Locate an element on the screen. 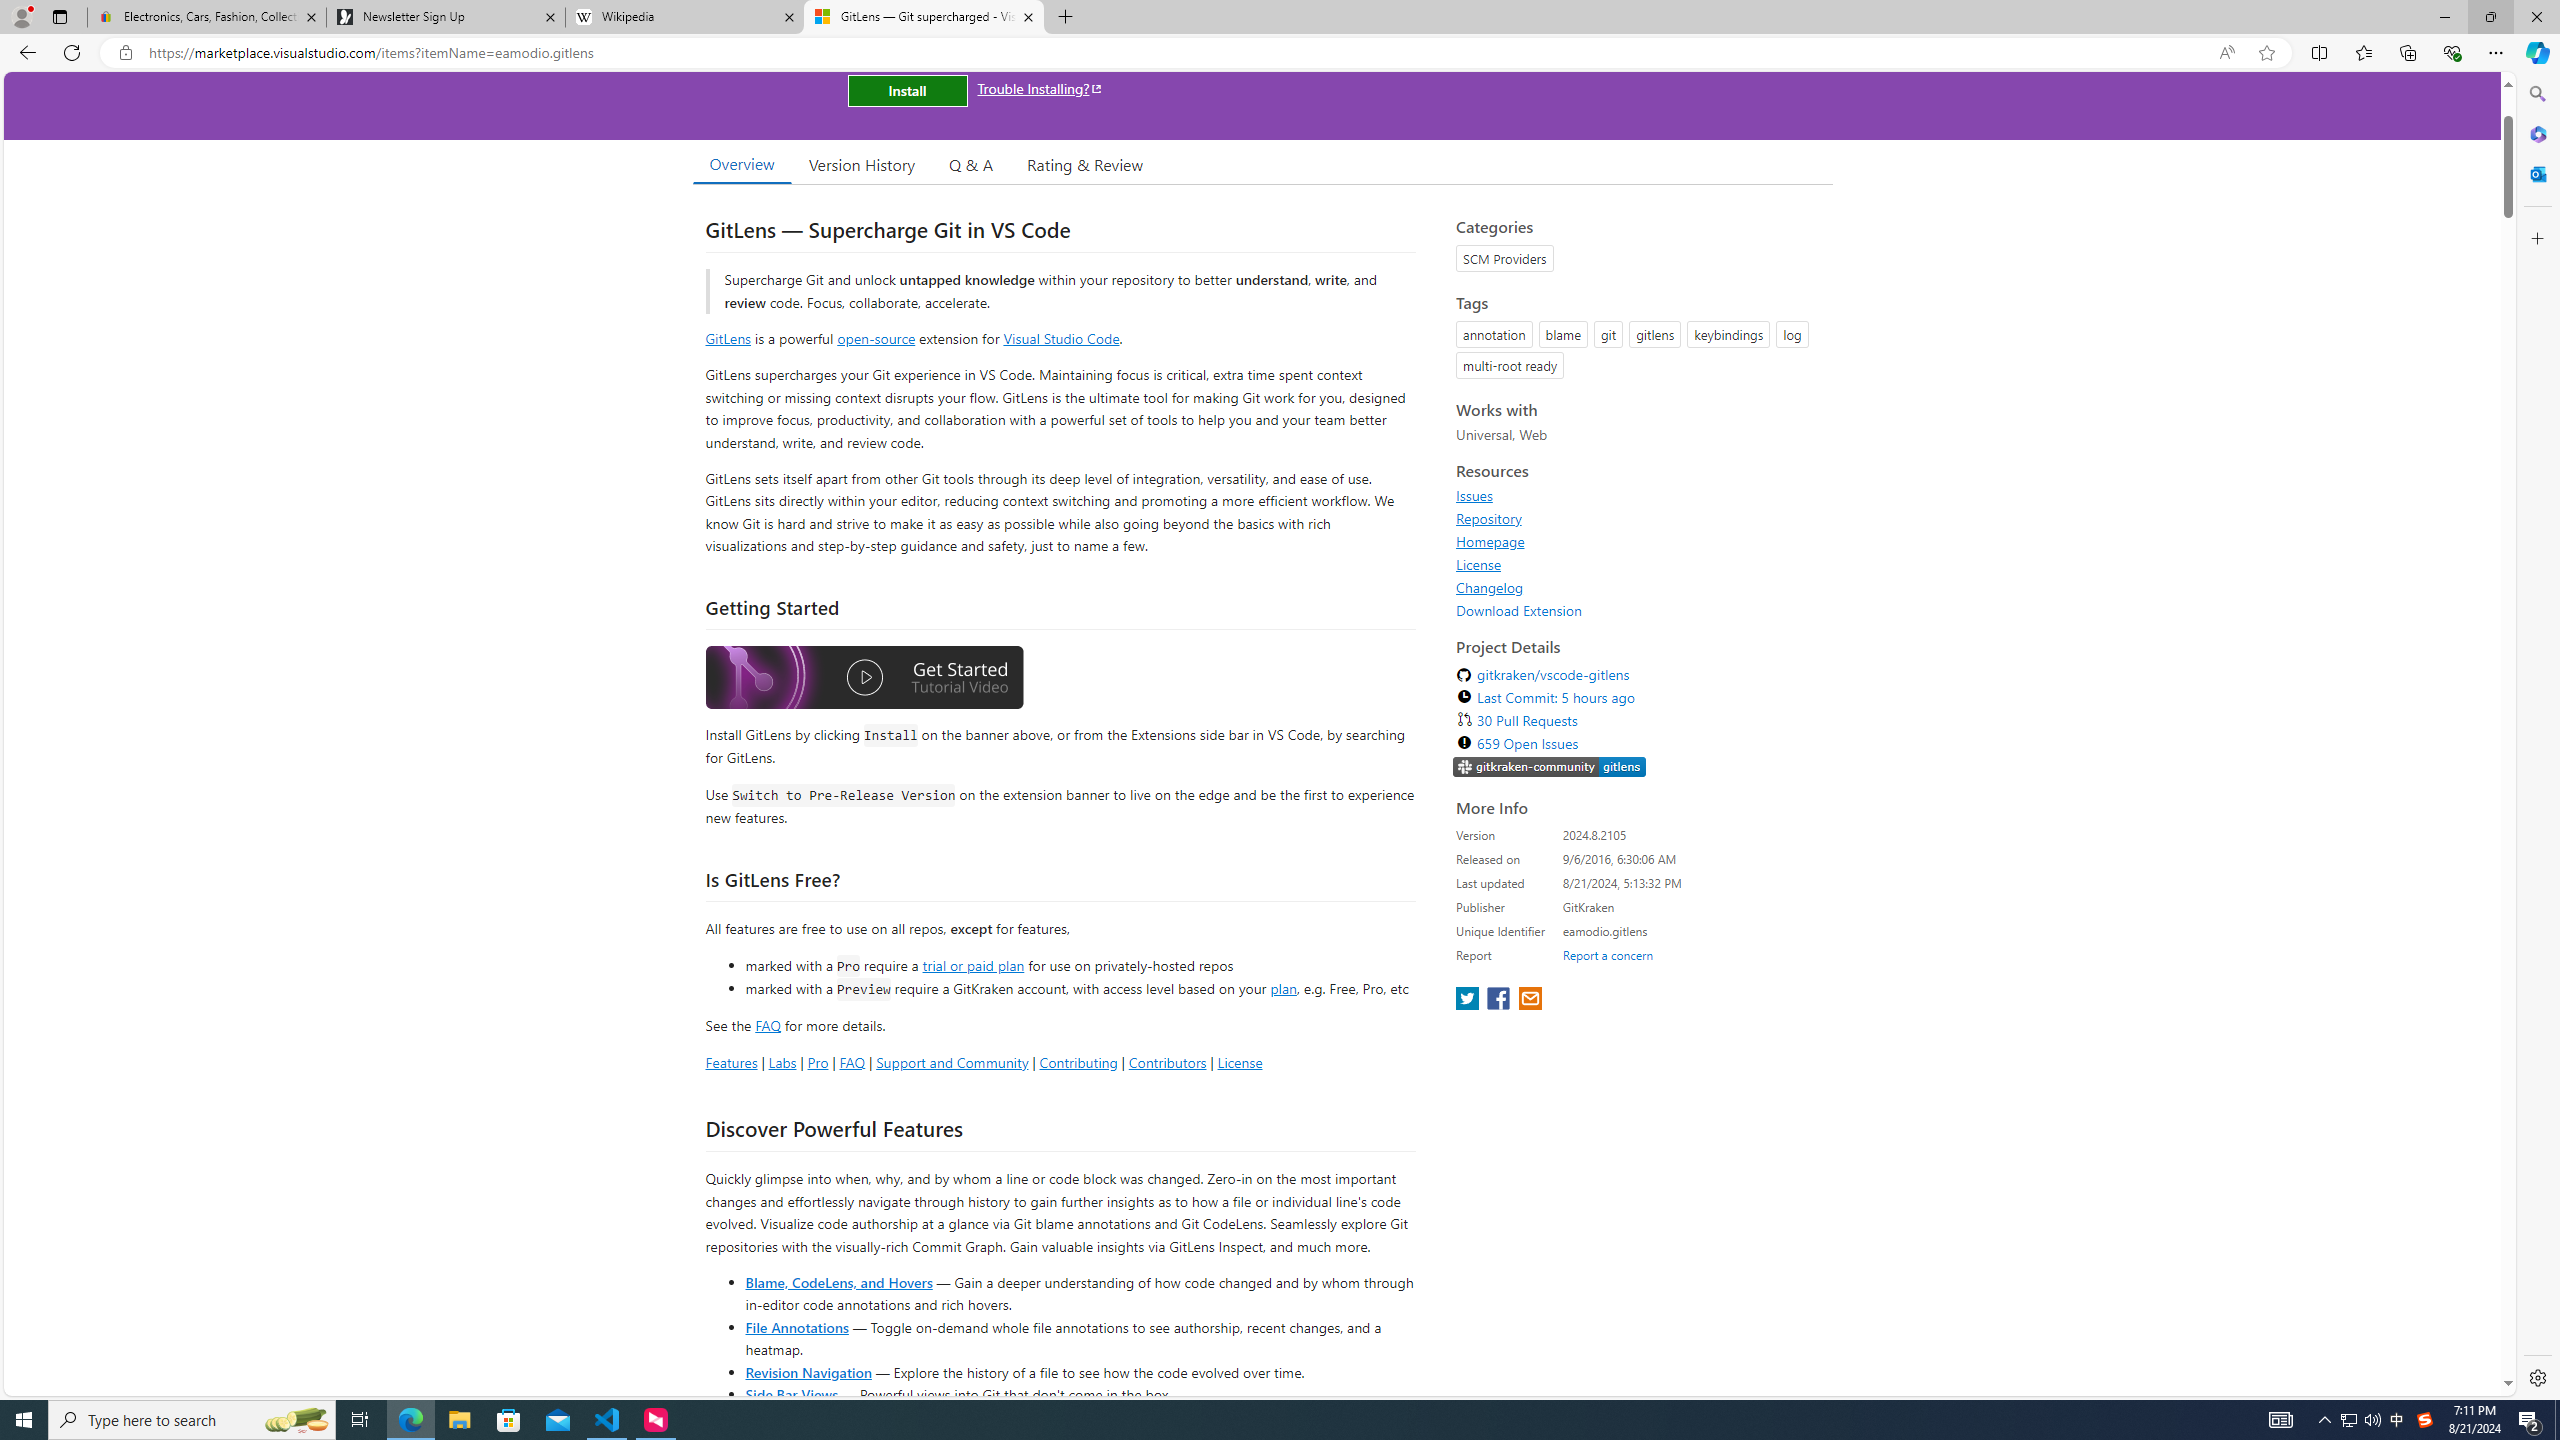 This screenshot has height=1440, width=2560. Labs is located at coordinates (782, 1062).